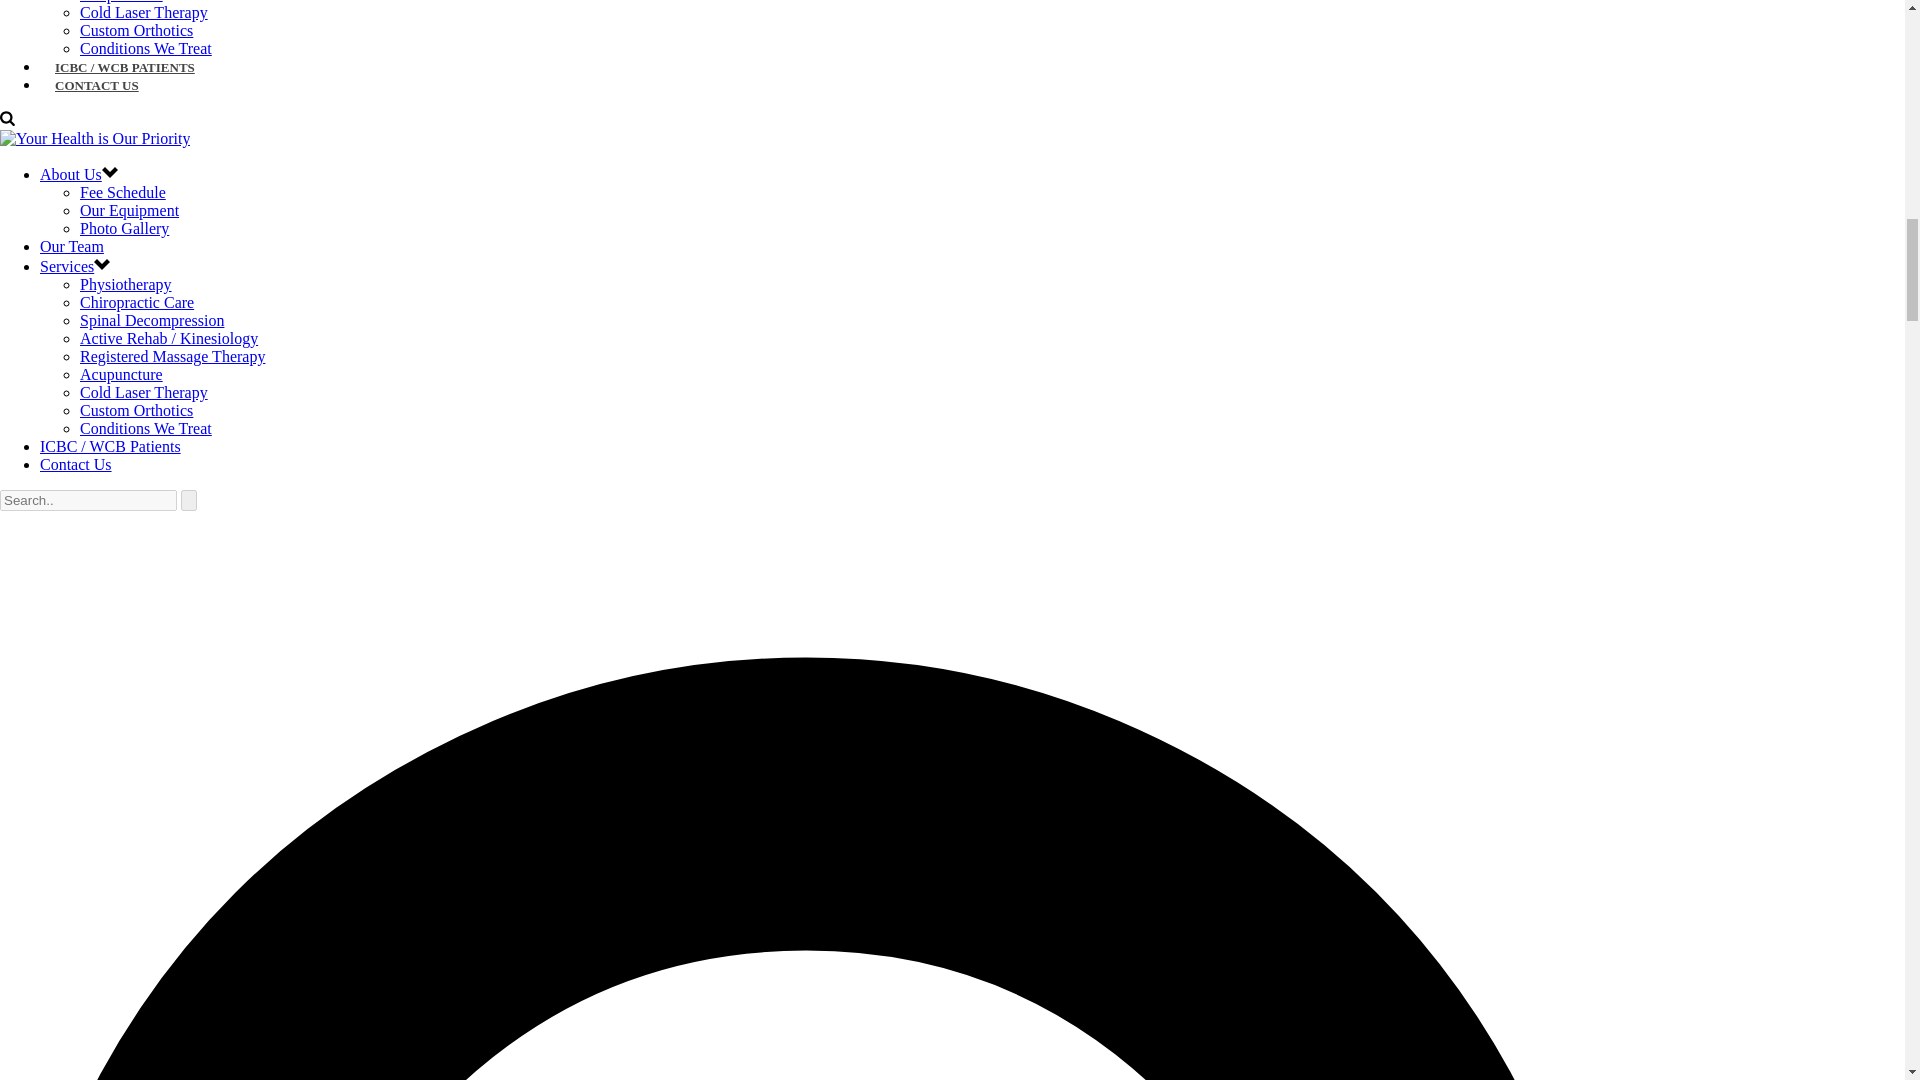 This screenshot has width=1920, height=1080. I want to click on Fee Schedule, so click(122, 192).